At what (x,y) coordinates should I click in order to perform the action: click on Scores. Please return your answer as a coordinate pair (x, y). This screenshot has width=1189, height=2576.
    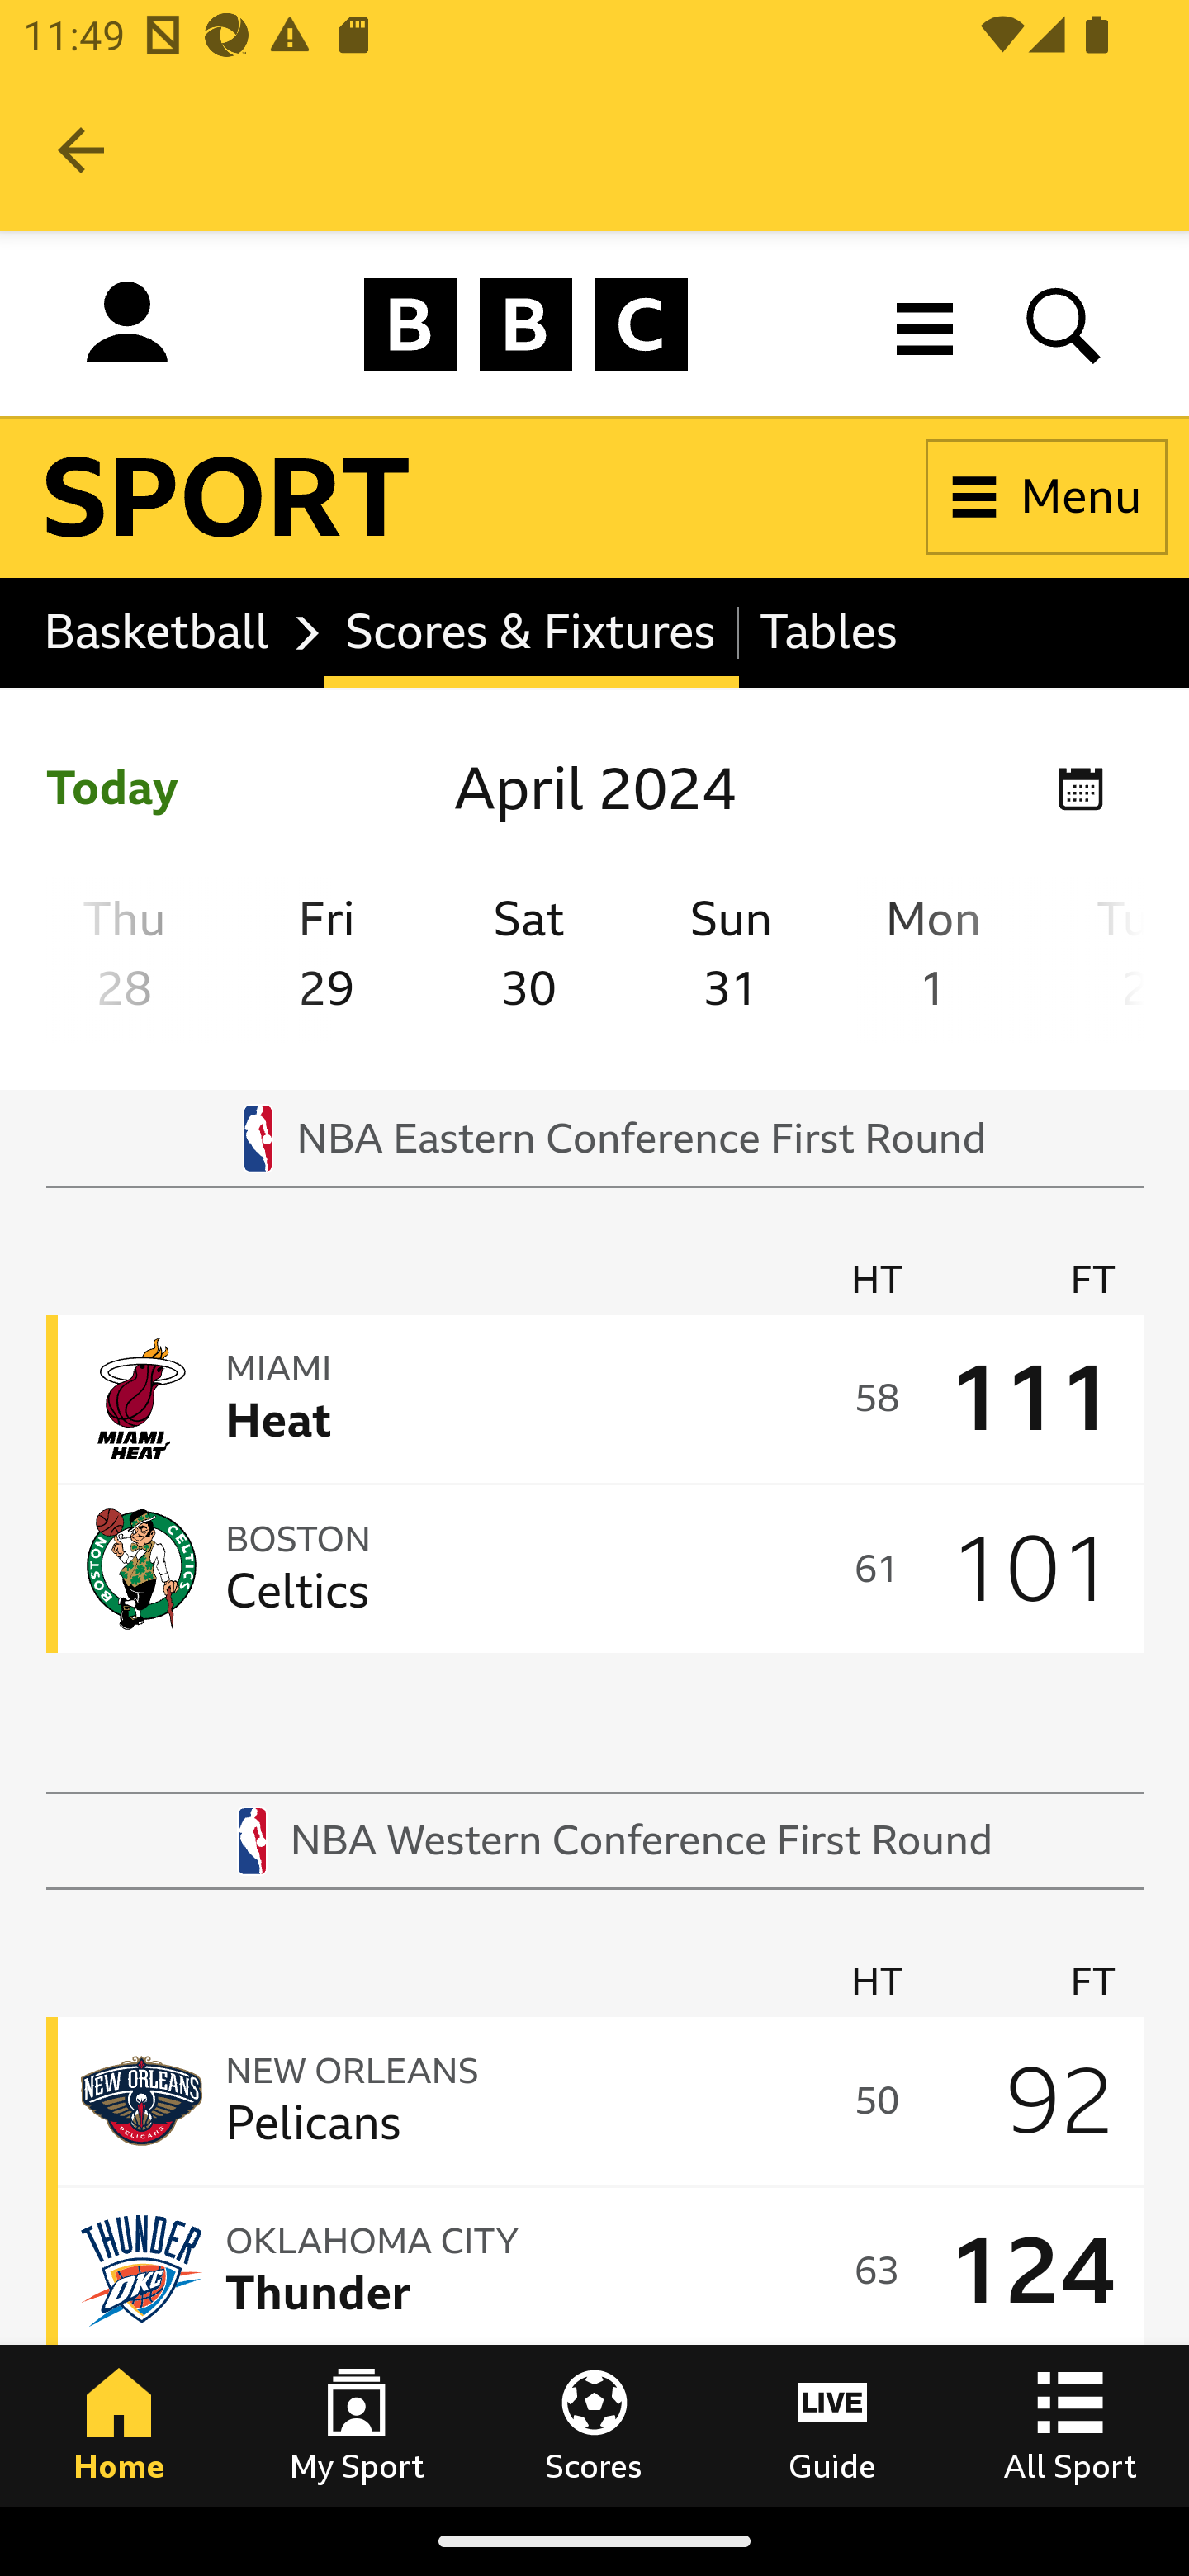
    Looking at the image, I should click on (594, 2425).